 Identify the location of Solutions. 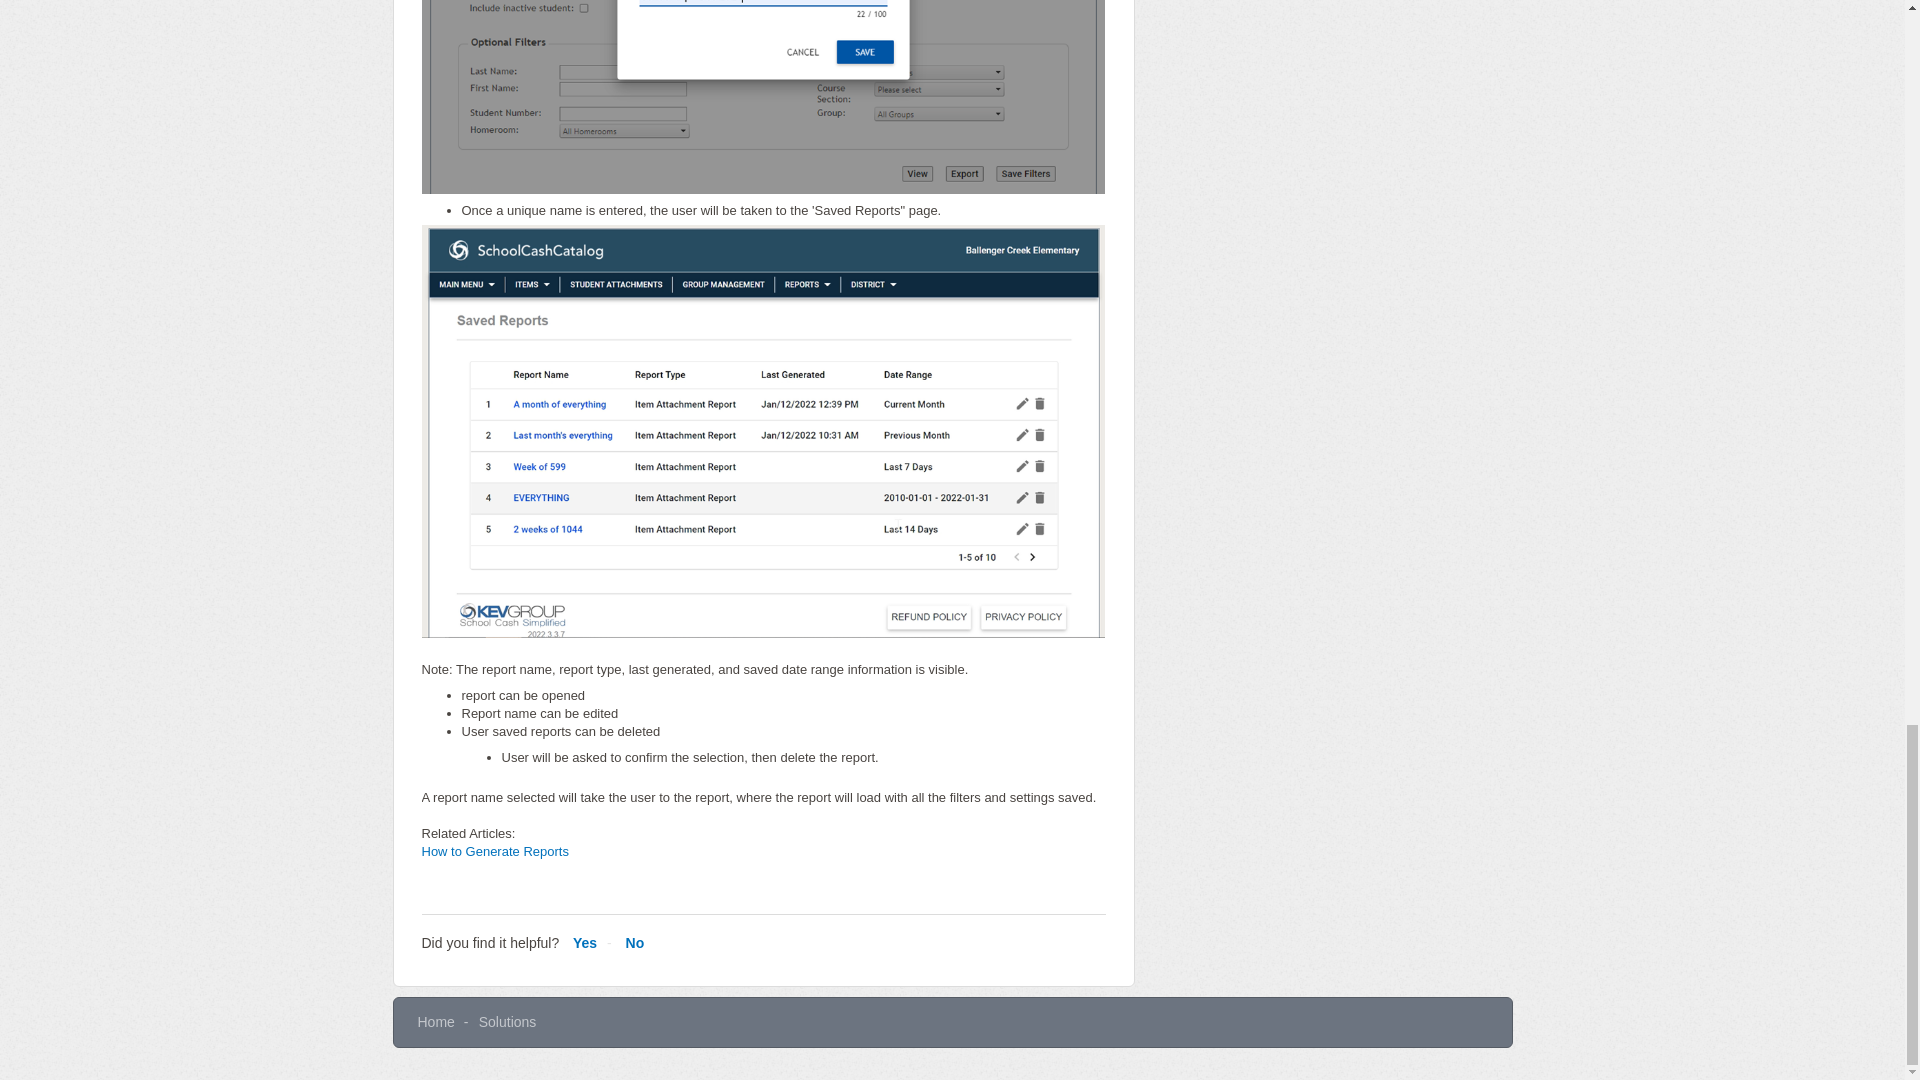
(508, 1022).